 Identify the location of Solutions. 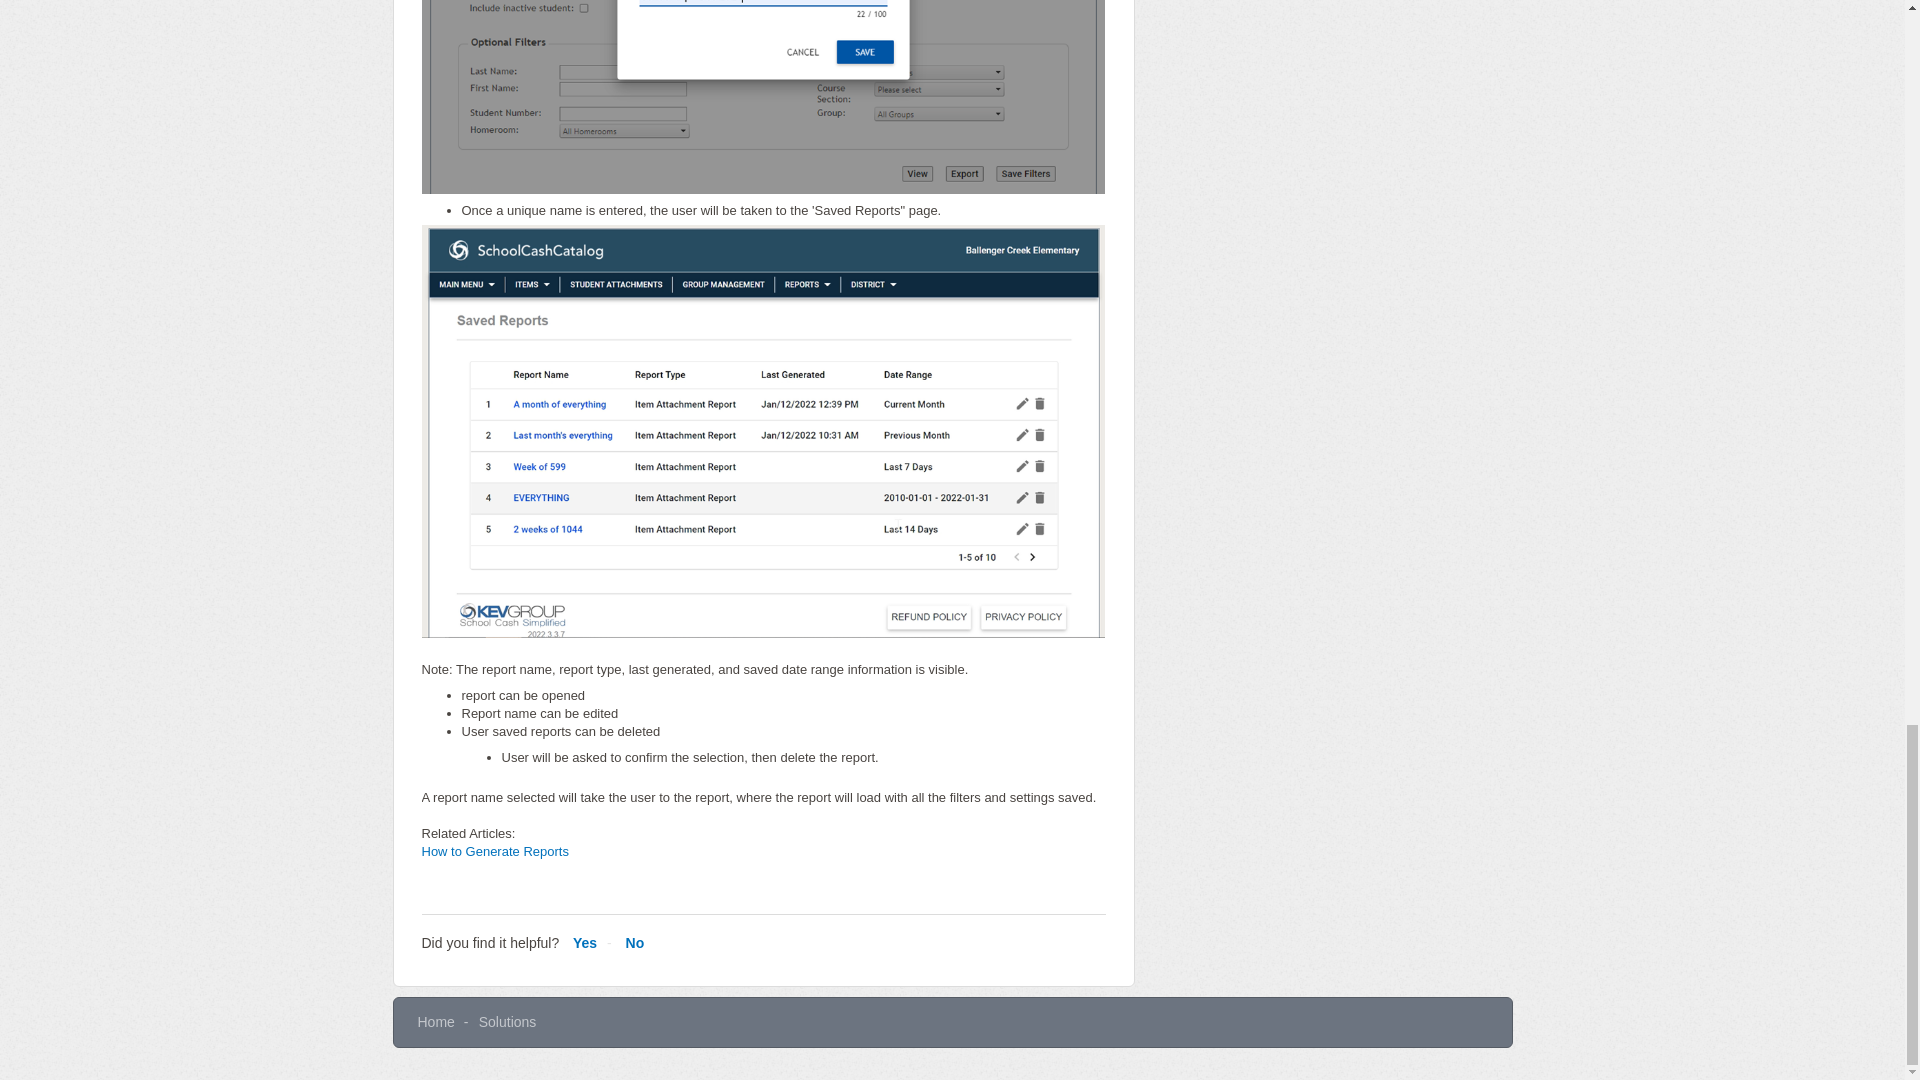
(508, 1022).